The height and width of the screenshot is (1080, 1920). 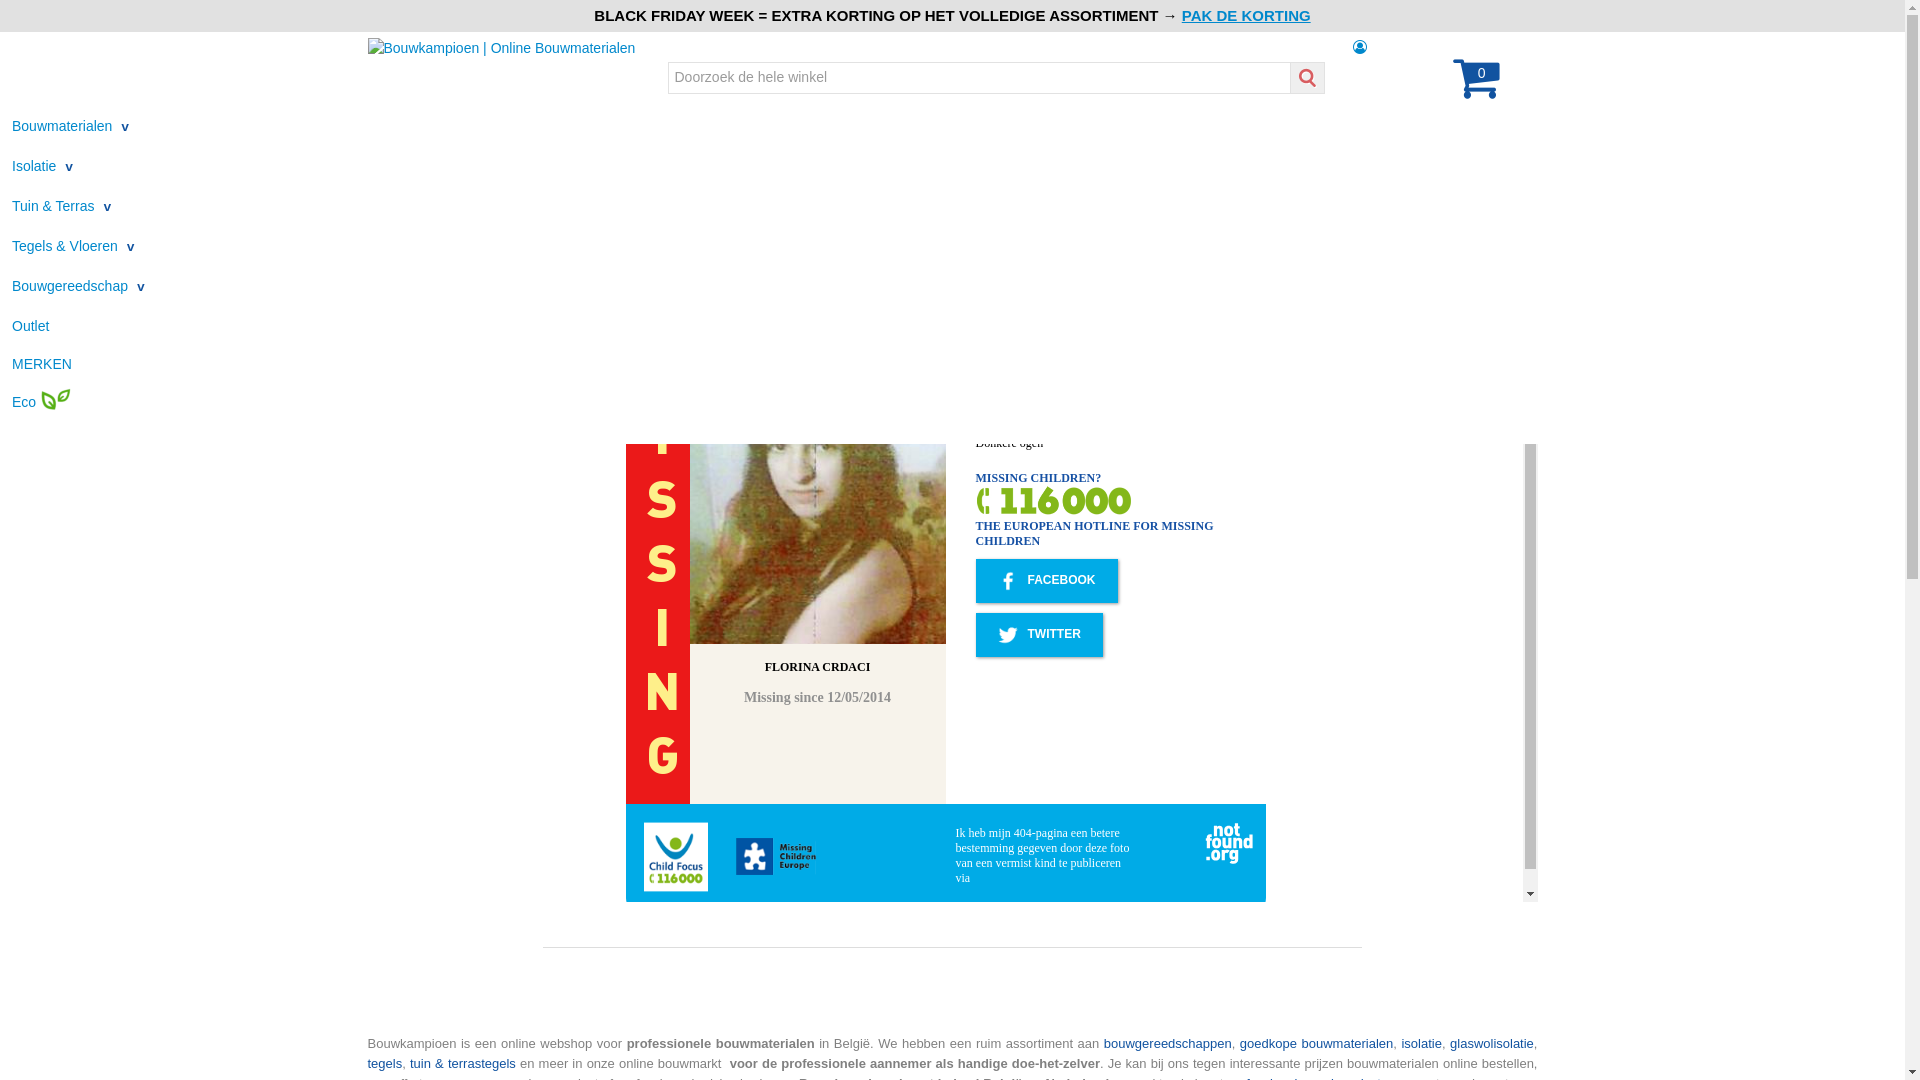 I want to click on Eco, so click(x=42, y=402).